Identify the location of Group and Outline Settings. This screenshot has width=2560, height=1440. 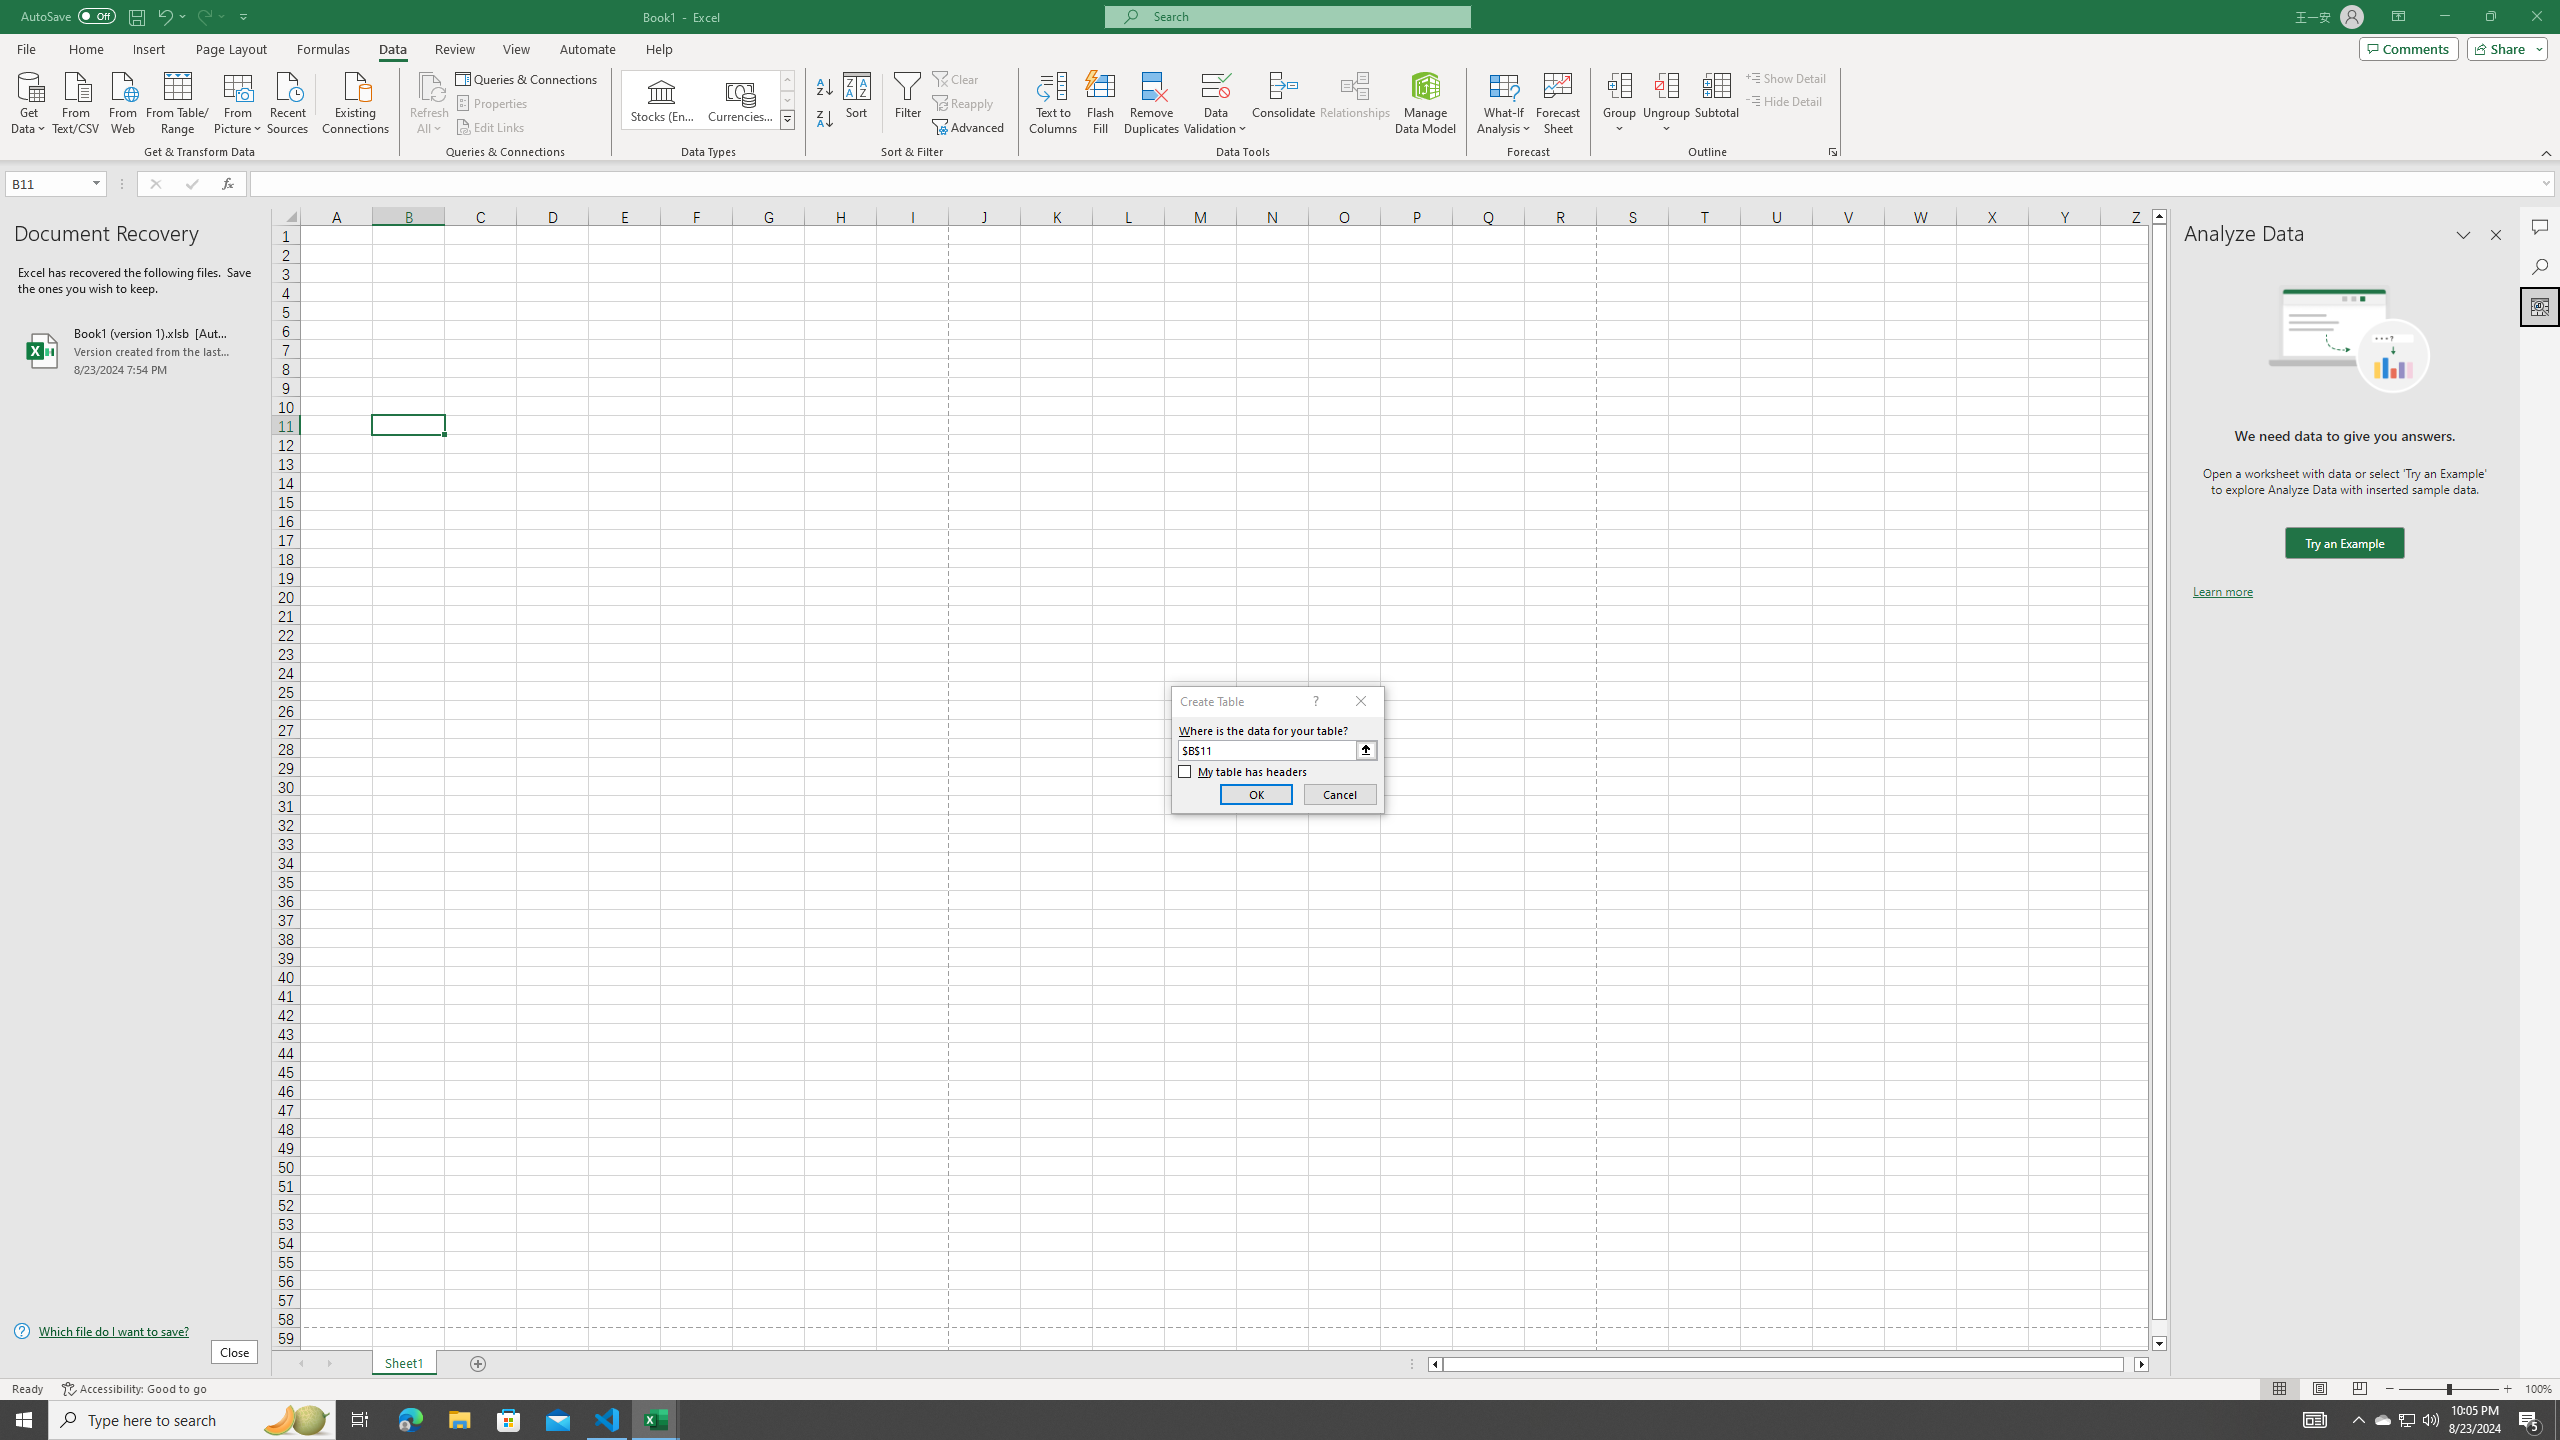
(1832, 152).